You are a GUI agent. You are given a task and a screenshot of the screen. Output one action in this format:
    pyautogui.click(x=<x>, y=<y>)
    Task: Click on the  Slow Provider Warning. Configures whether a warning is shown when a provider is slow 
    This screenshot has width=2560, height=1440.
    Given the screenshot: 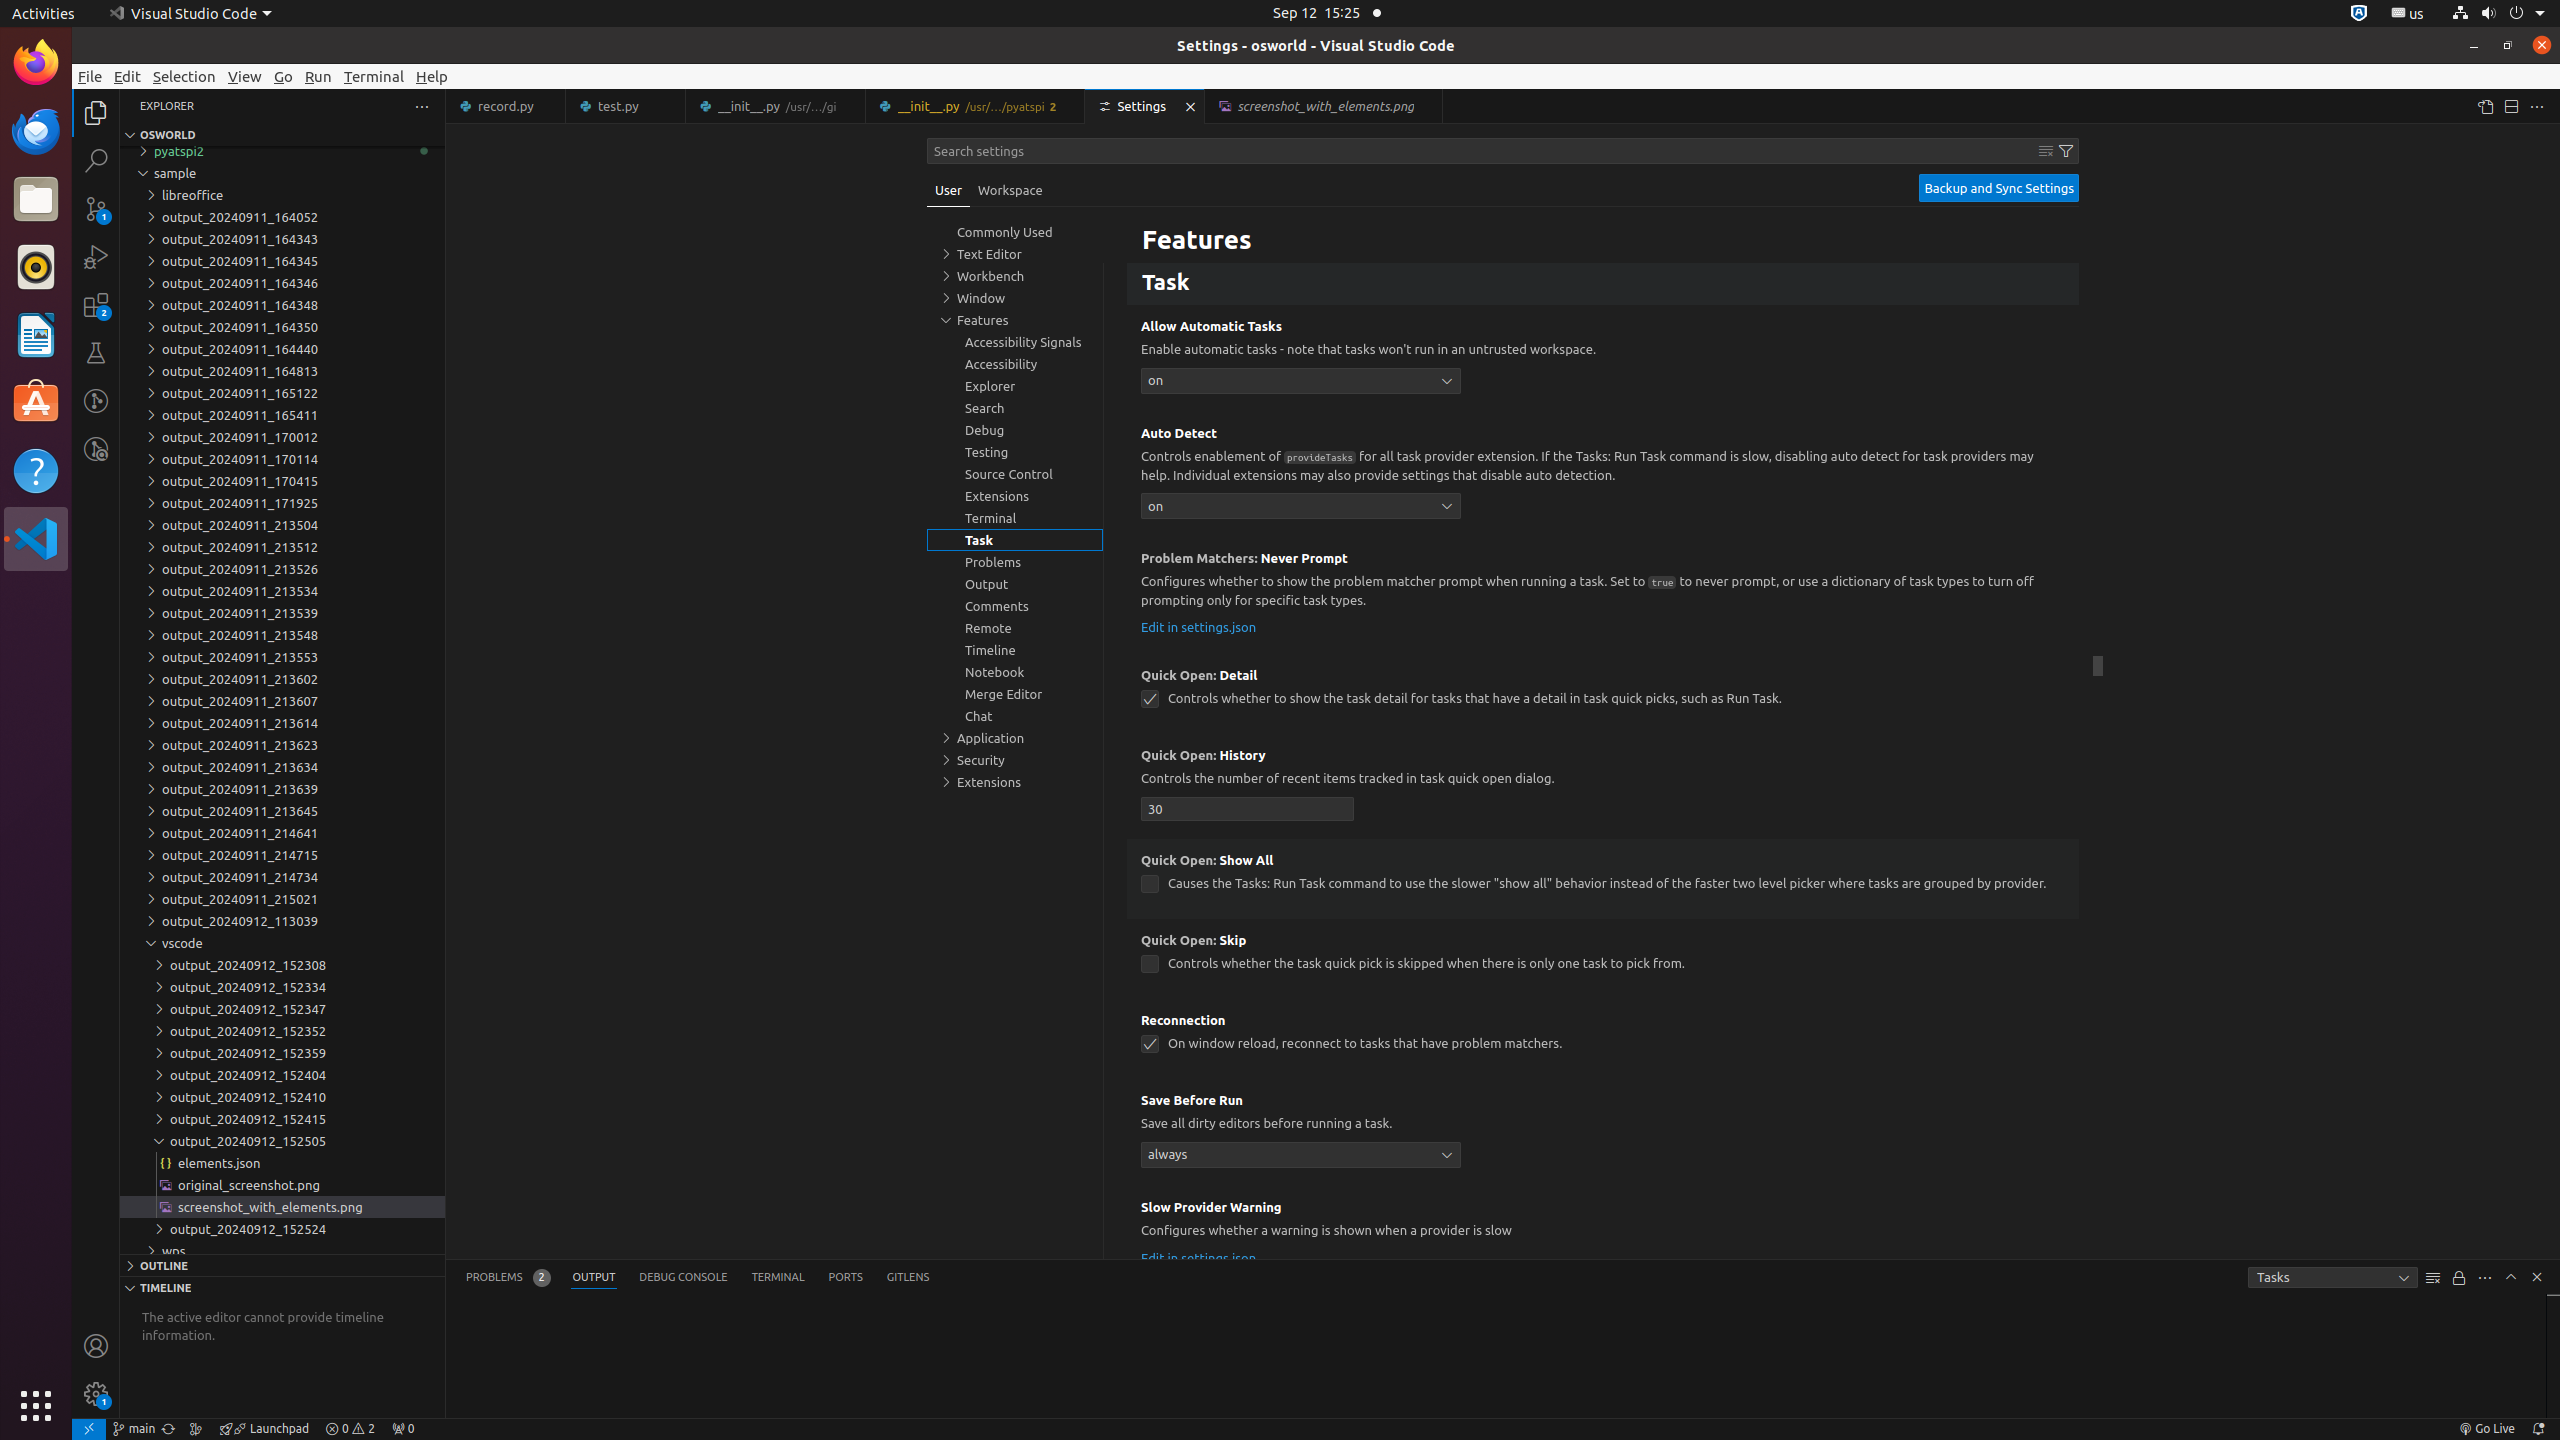 What is the action you would take?
    pyautogui.click(x=1603, y=1236)
    